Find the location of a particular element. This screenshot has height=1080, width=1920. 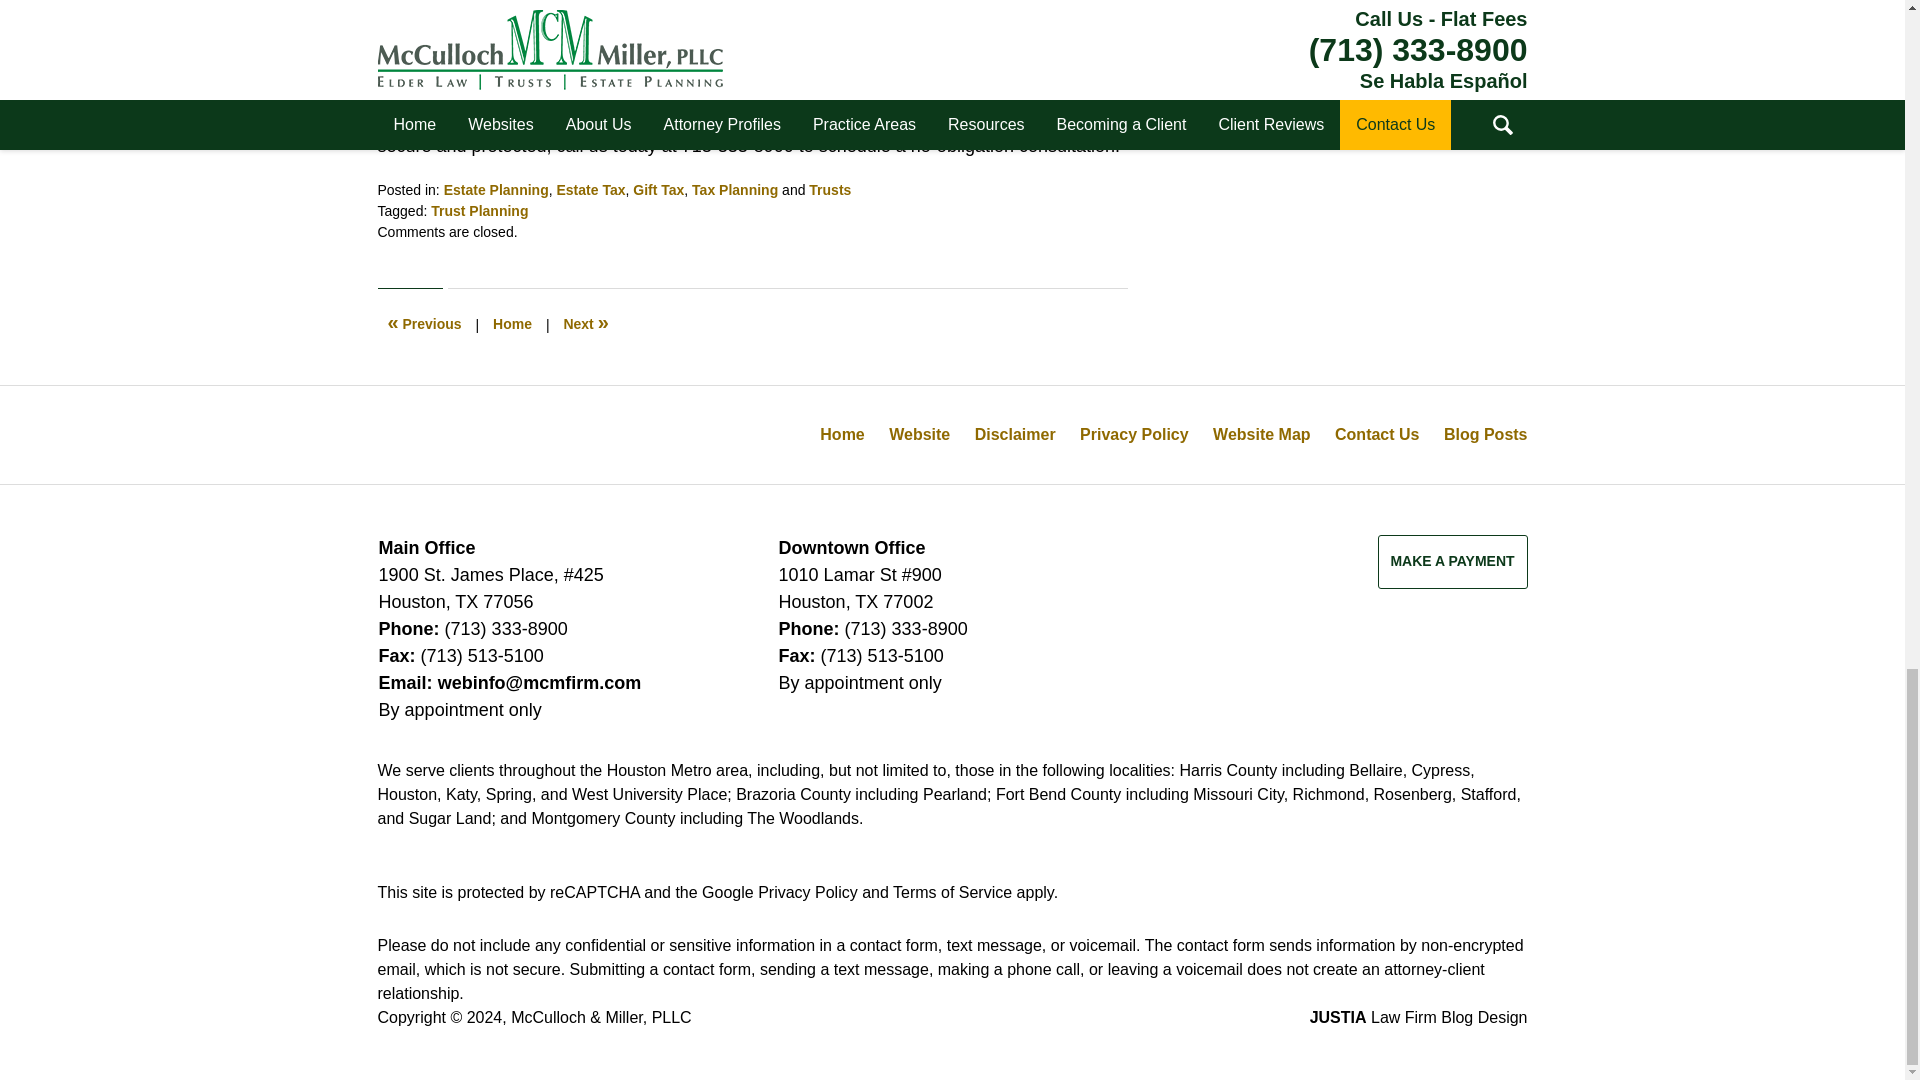

Estate Tax is located at coordinates (590, 190).